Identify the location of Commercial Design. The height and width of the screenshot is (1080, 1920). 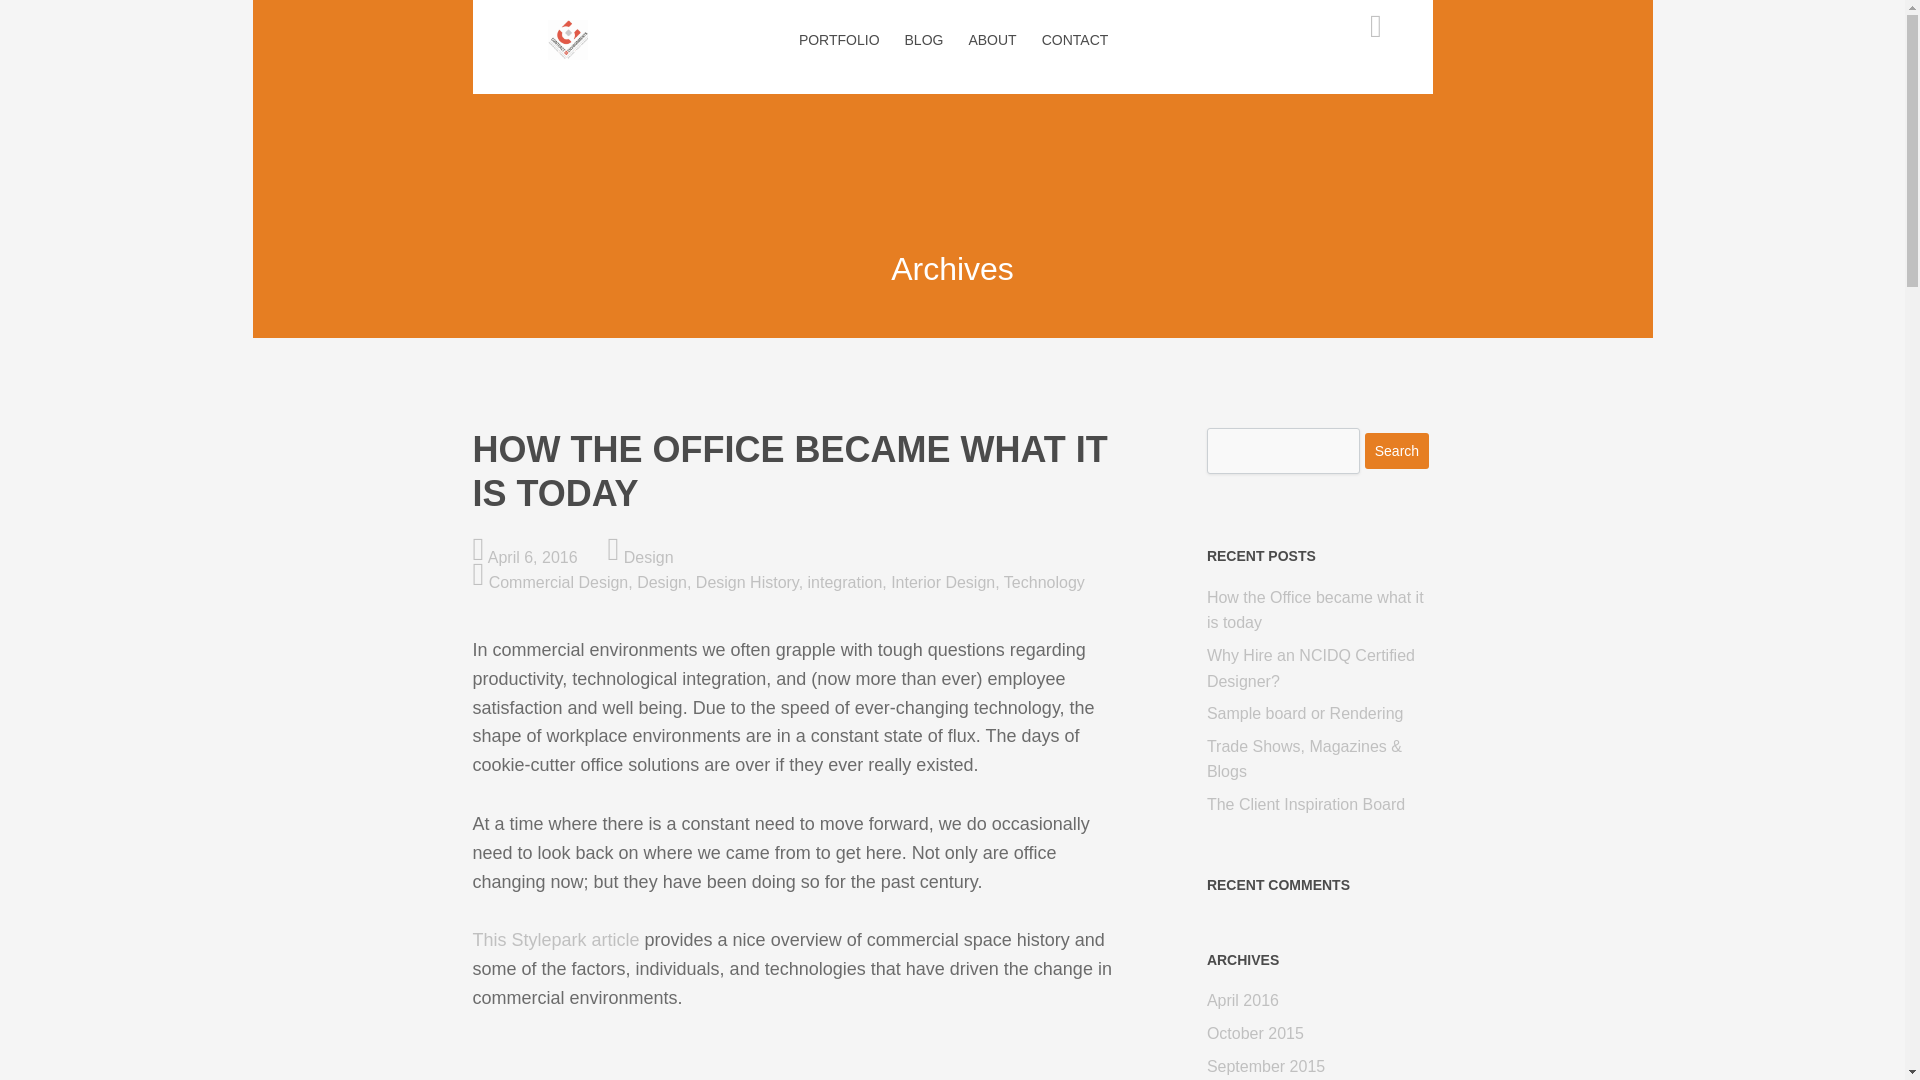
(559, 582).